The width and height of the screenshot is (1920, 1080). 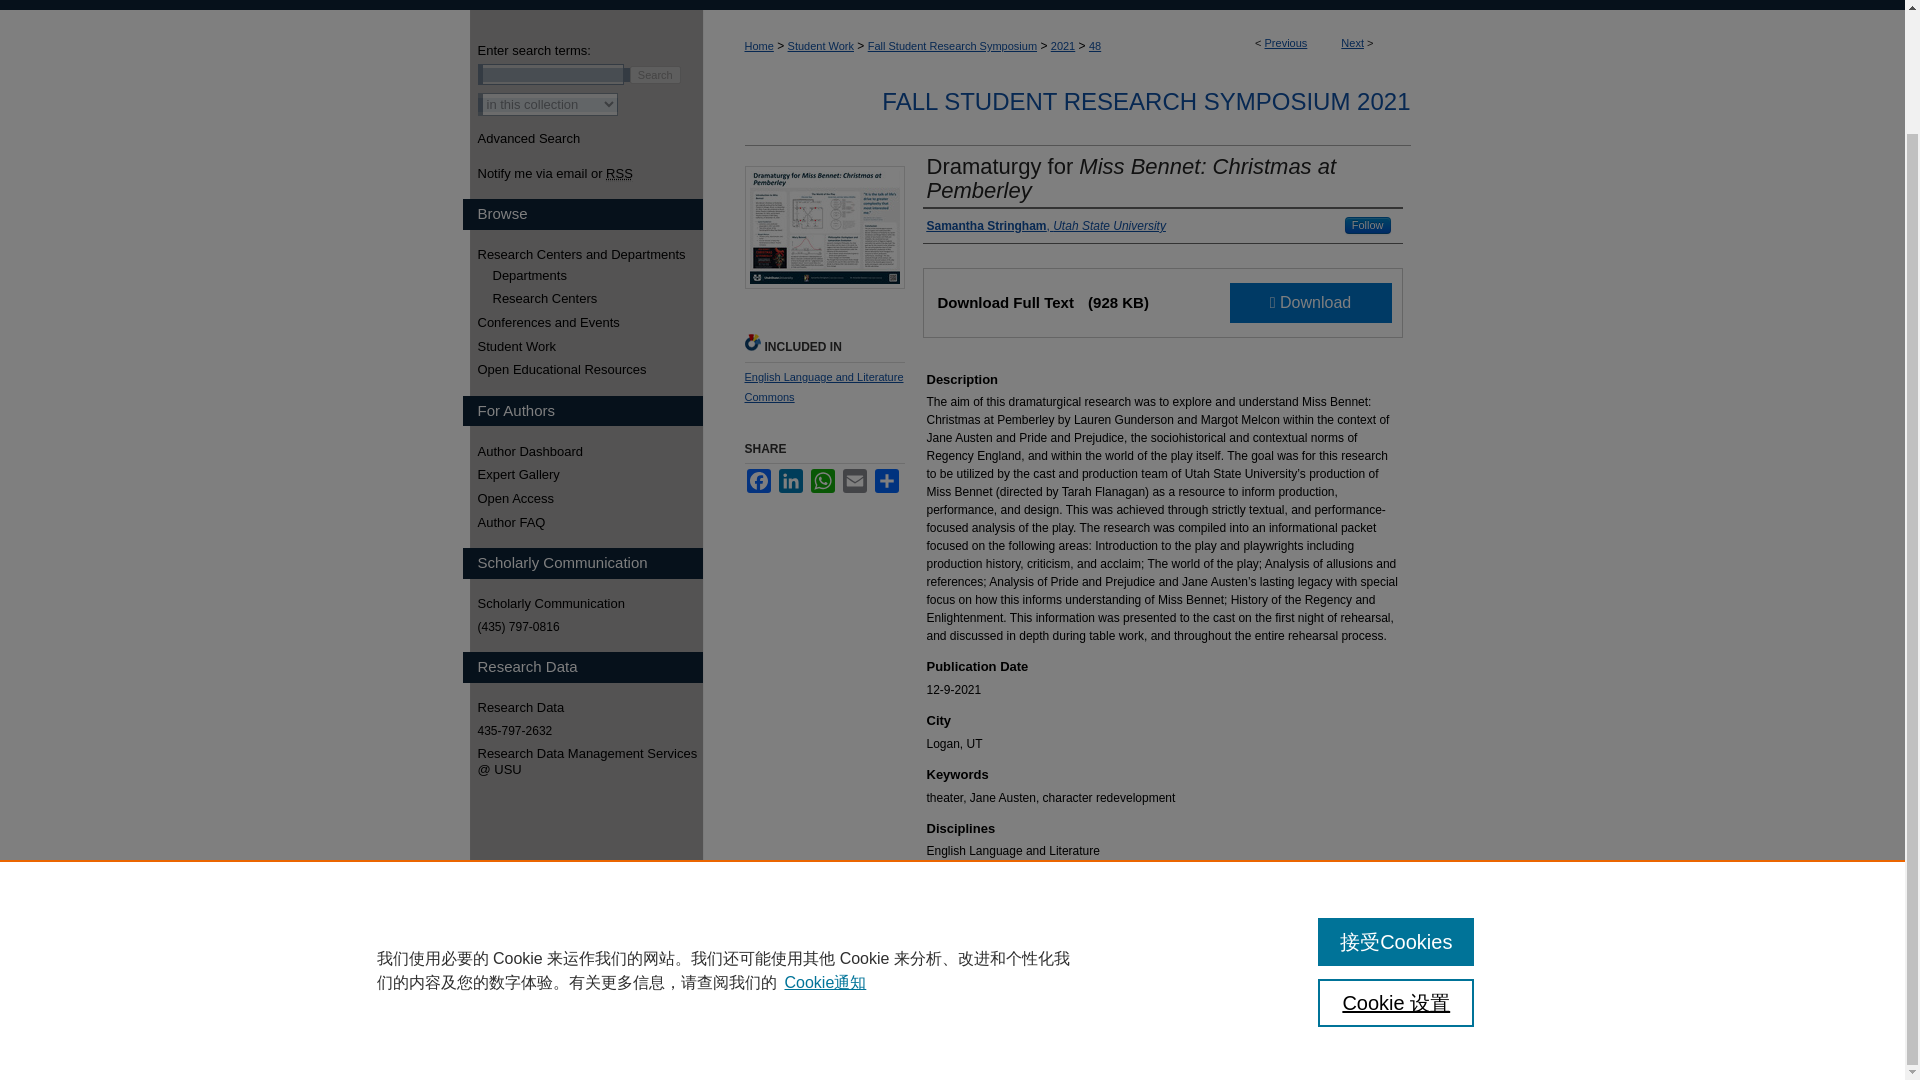 I want to click on Samantha Stringham, Utah State University, so click(x=1045, y=226).